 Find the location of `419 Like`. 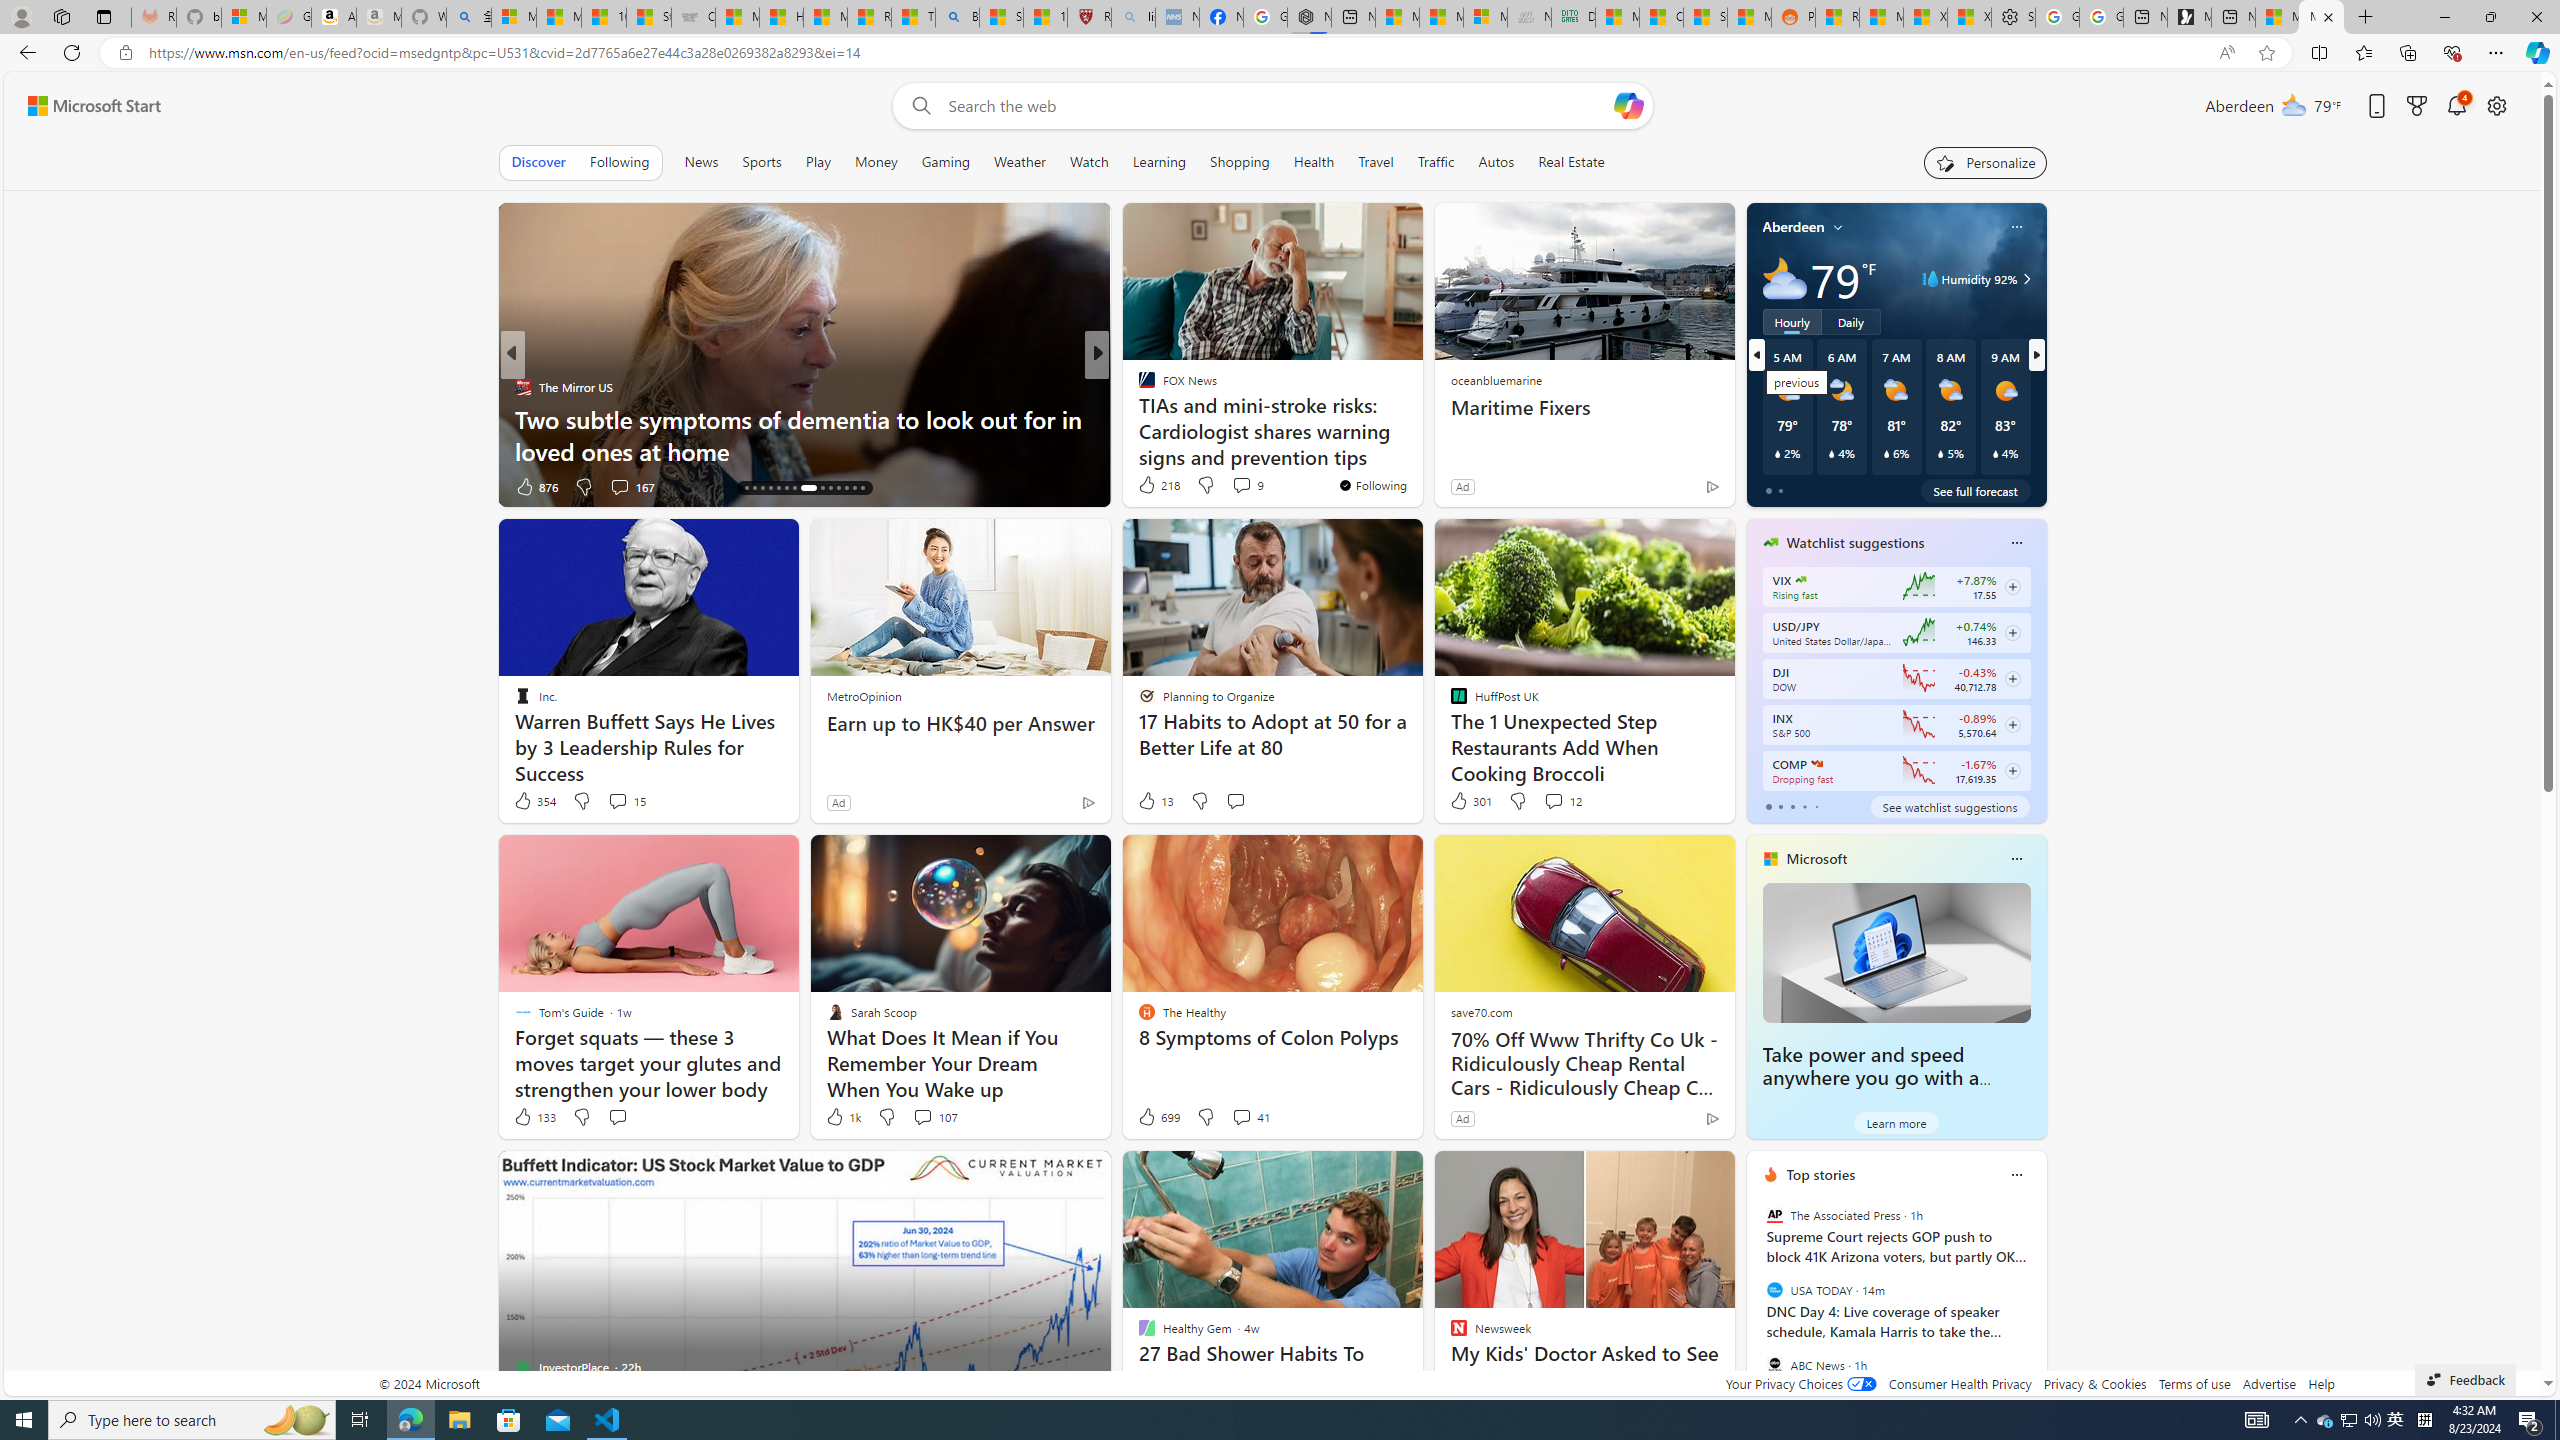

419 Like is located at coordinates (1152, 486).